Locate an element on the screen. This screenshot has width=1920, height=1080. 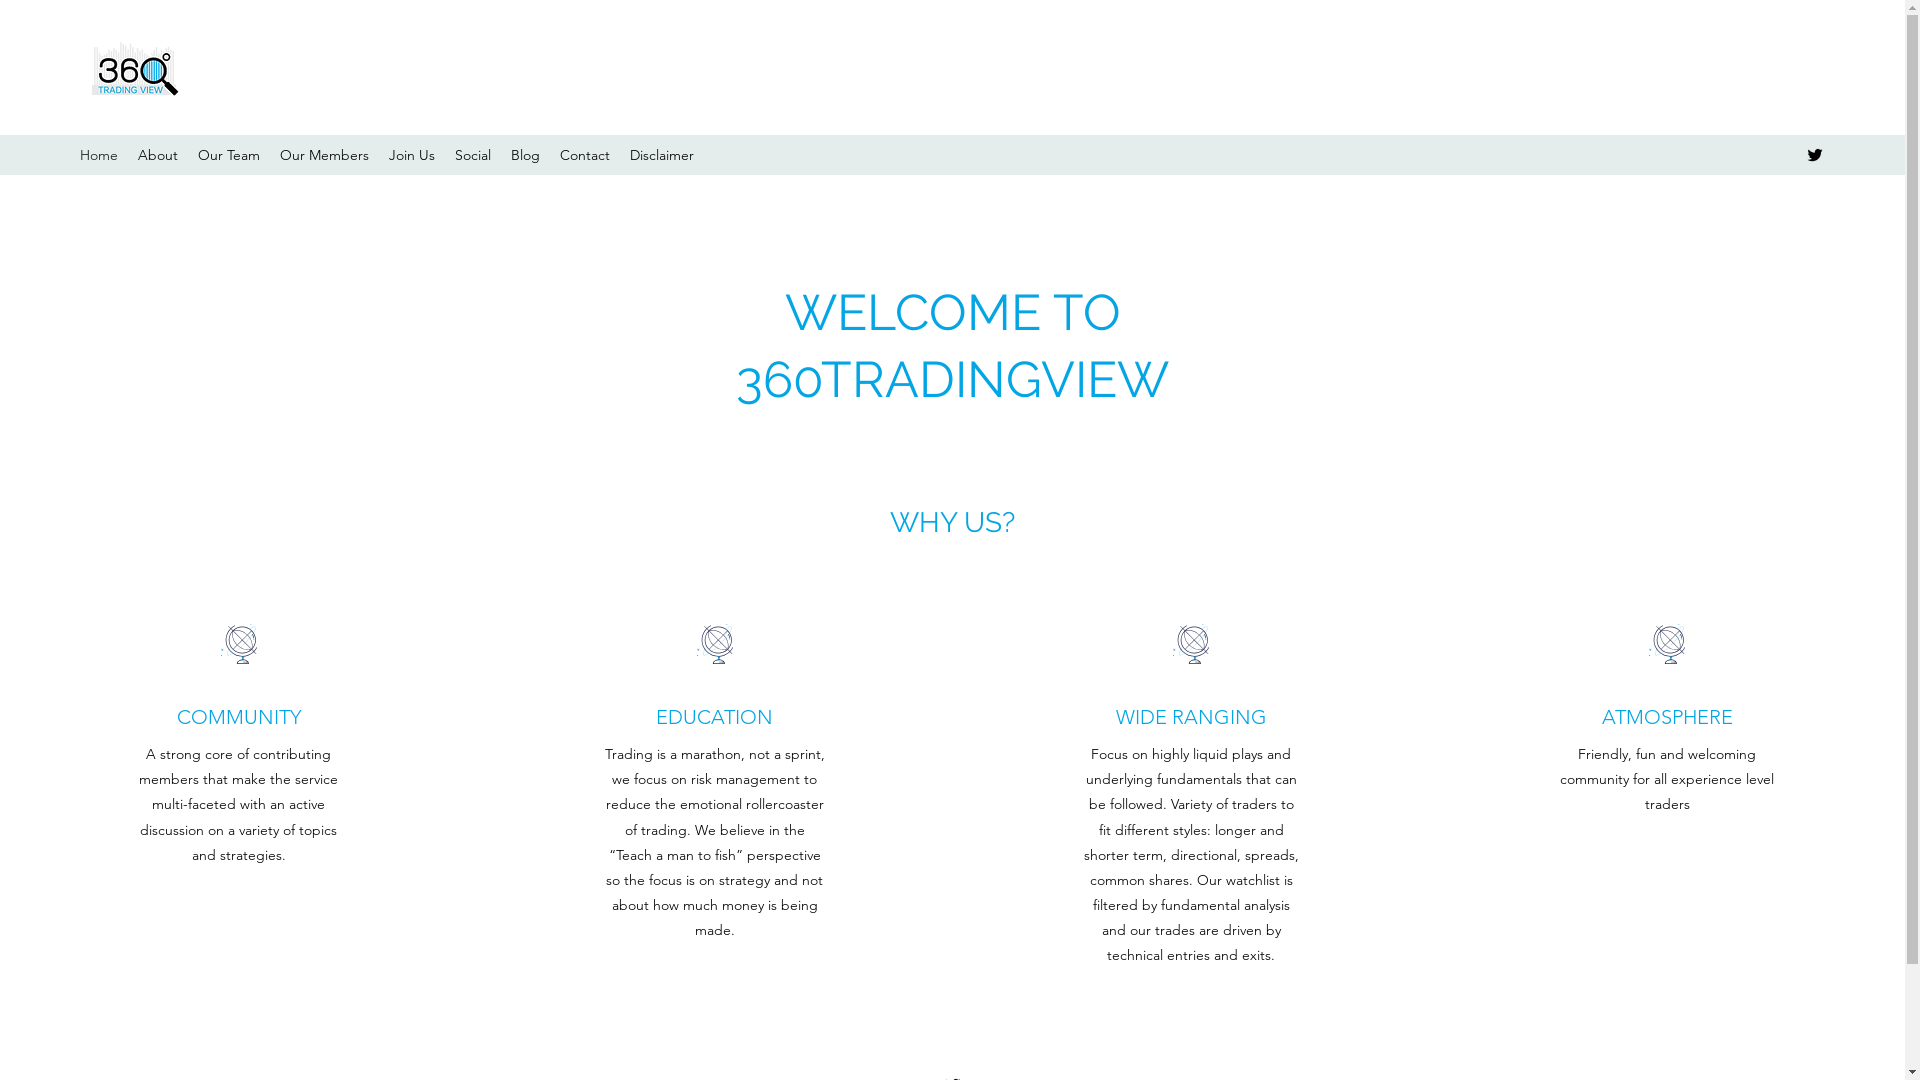
Our Team is located at coordinates (229, 155).